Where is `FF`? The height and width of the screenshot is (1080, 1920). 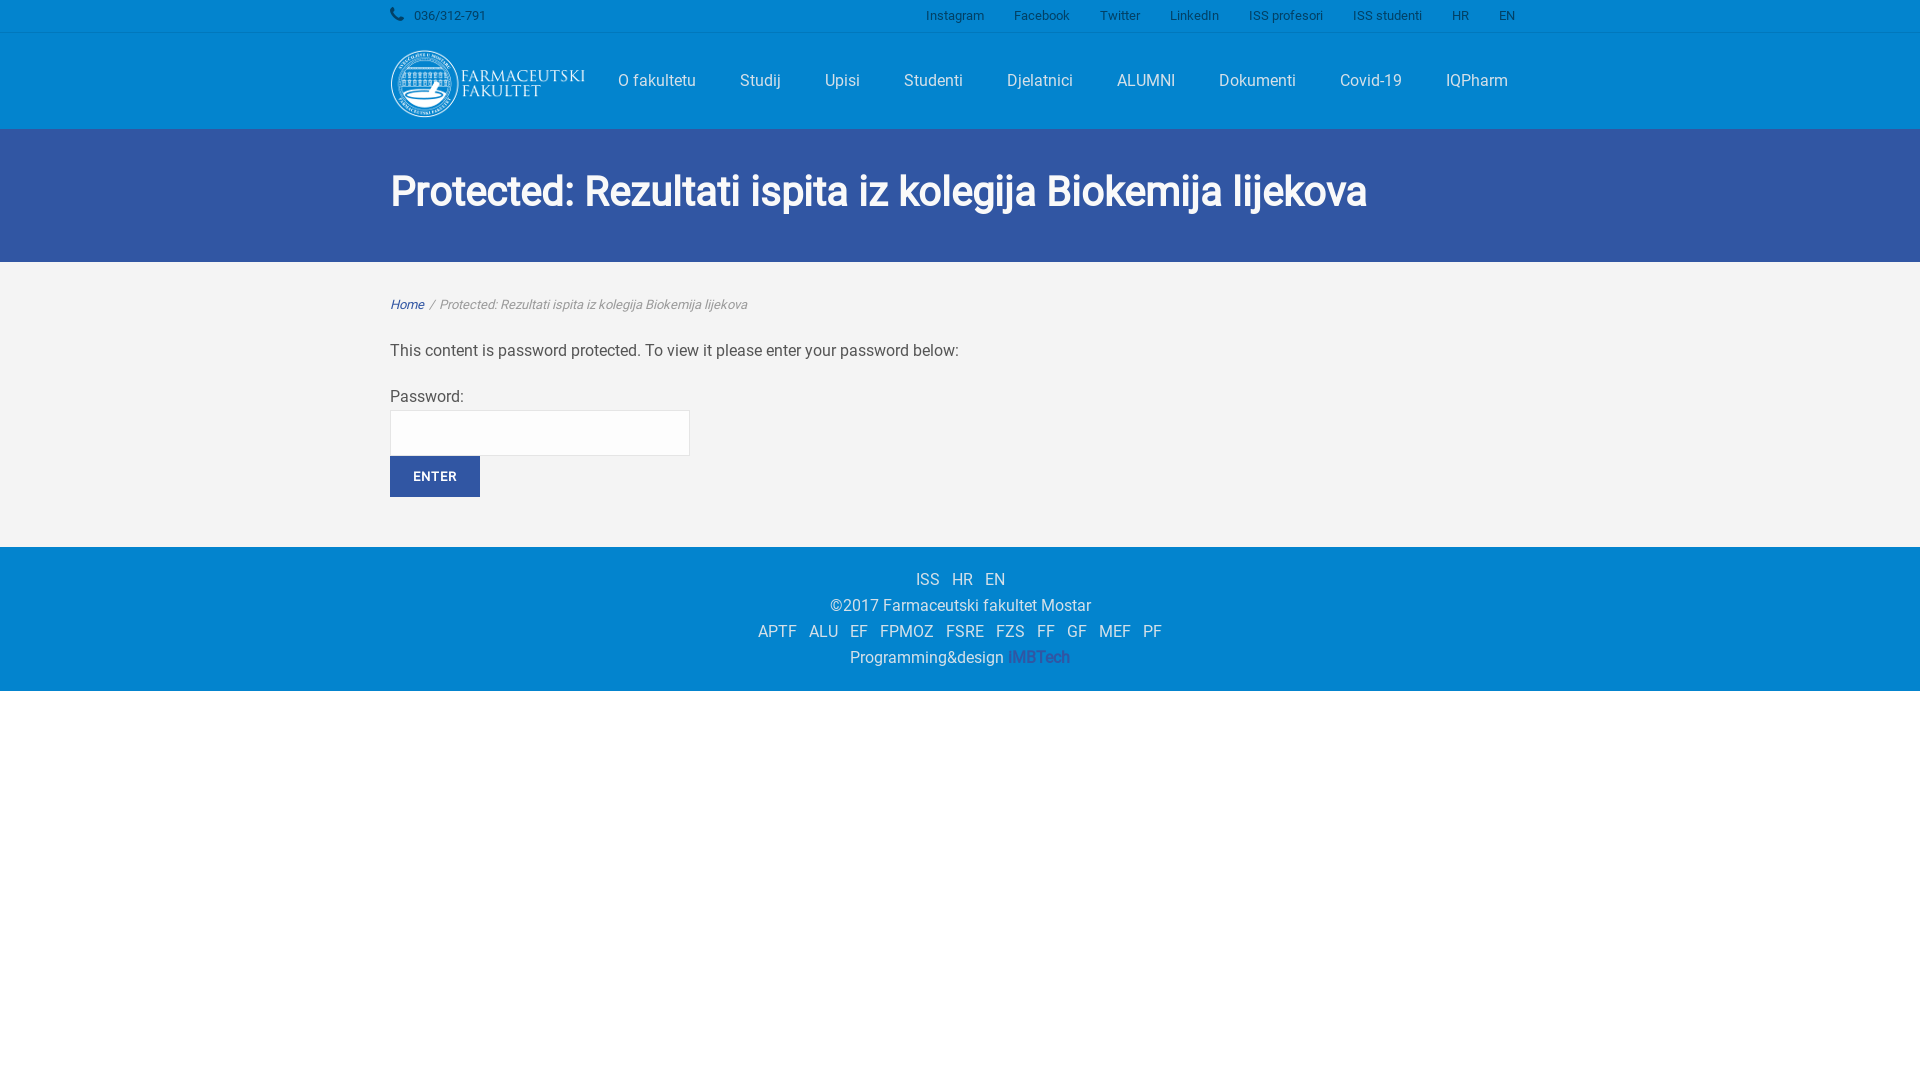
FF is located at coordinates (1046, 632).